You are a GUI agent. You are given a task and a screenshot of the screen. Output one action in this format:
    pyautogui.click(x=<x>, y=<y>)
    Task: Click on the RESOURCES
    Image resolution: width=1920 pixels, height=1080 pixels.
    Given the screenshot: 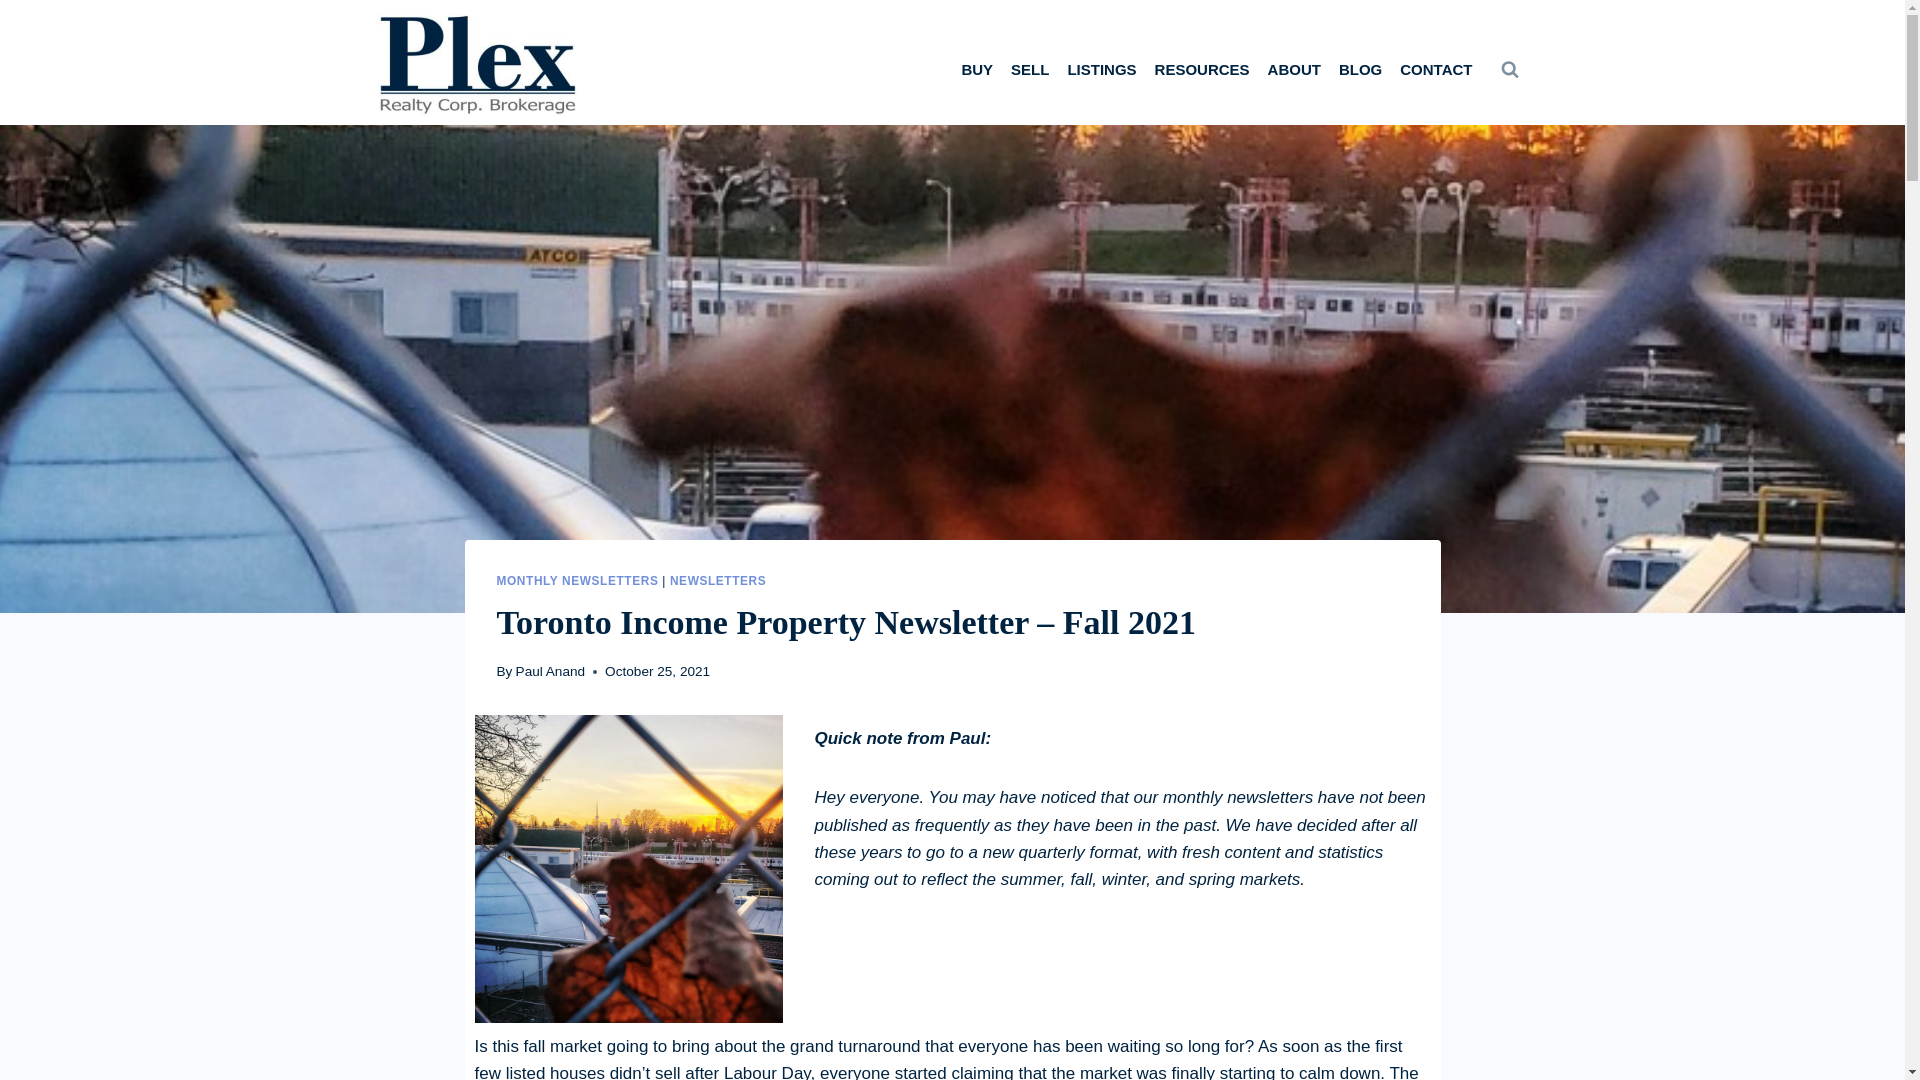 What is the action you would take?
    pyautogui.click(x=1202, y=69)
    